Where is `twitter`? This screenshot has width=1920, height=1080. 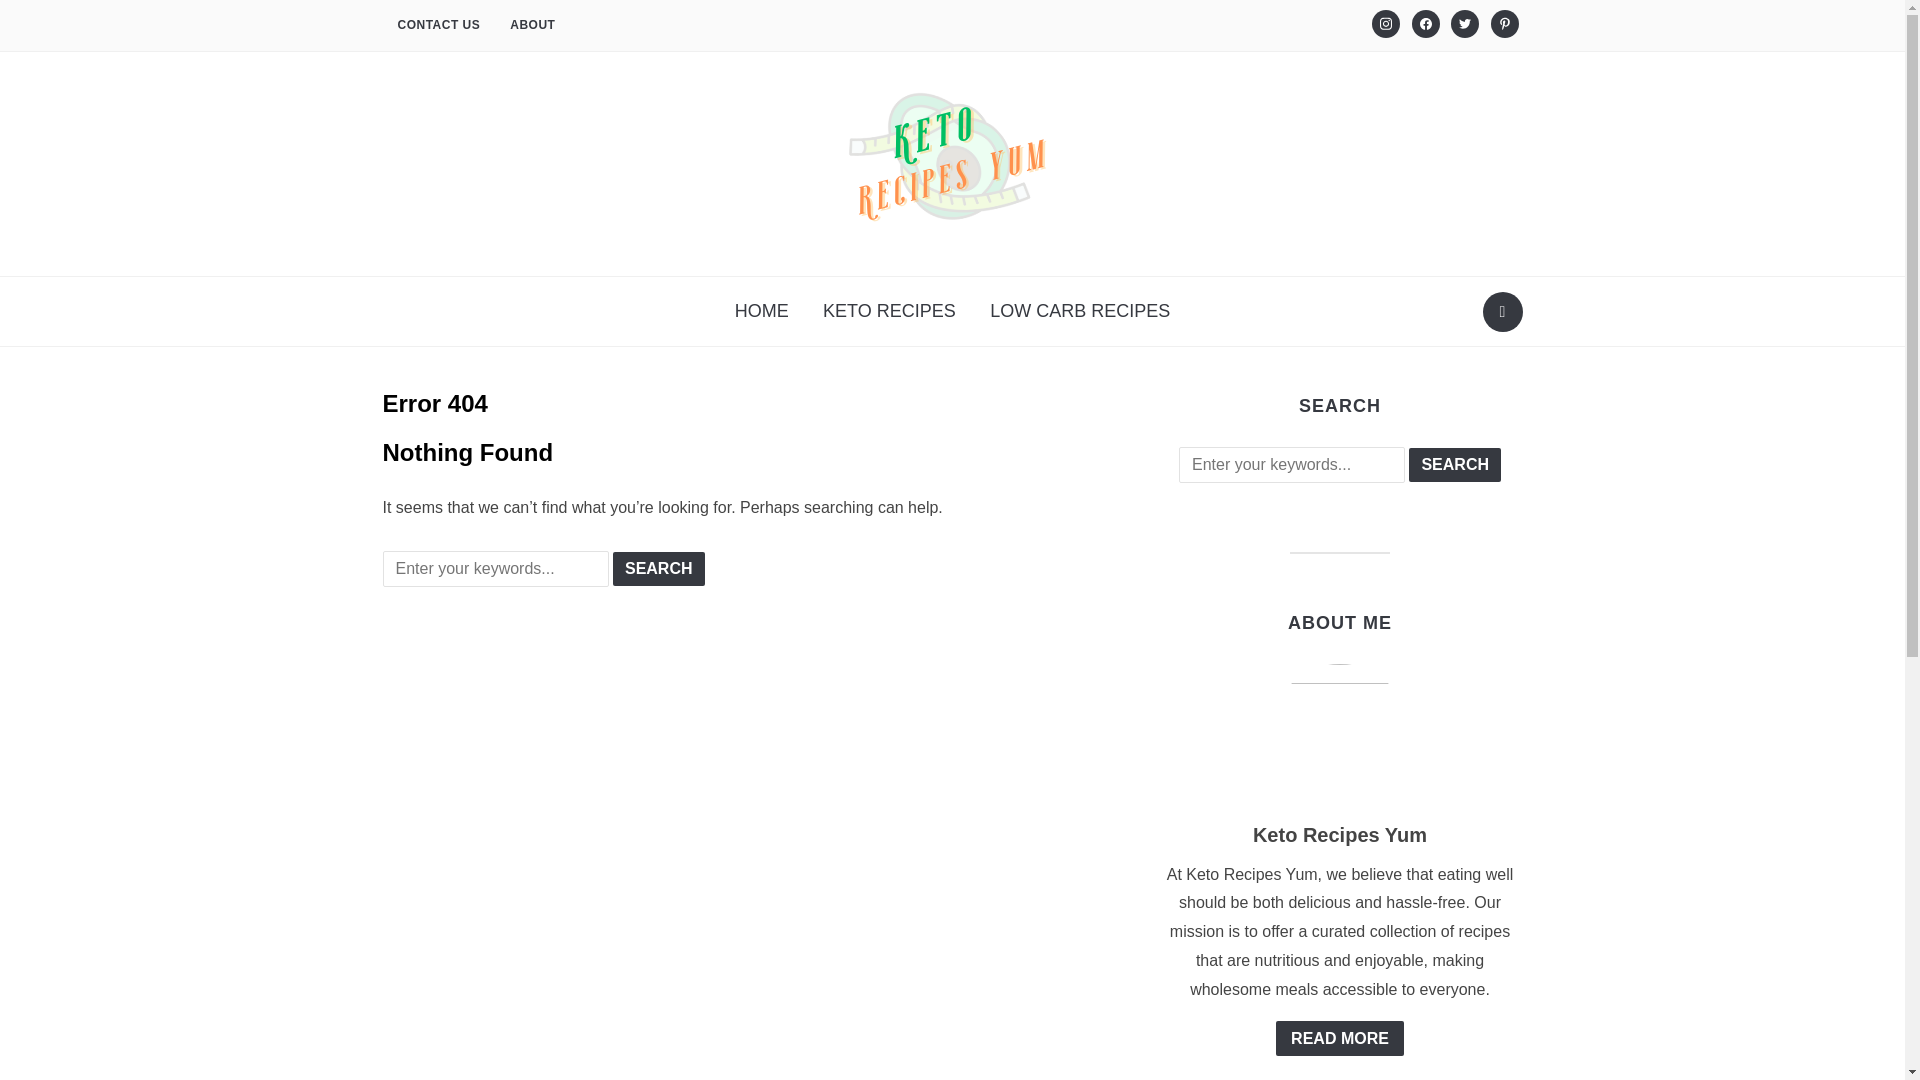 twitter is located at coordinates (1464, 23).